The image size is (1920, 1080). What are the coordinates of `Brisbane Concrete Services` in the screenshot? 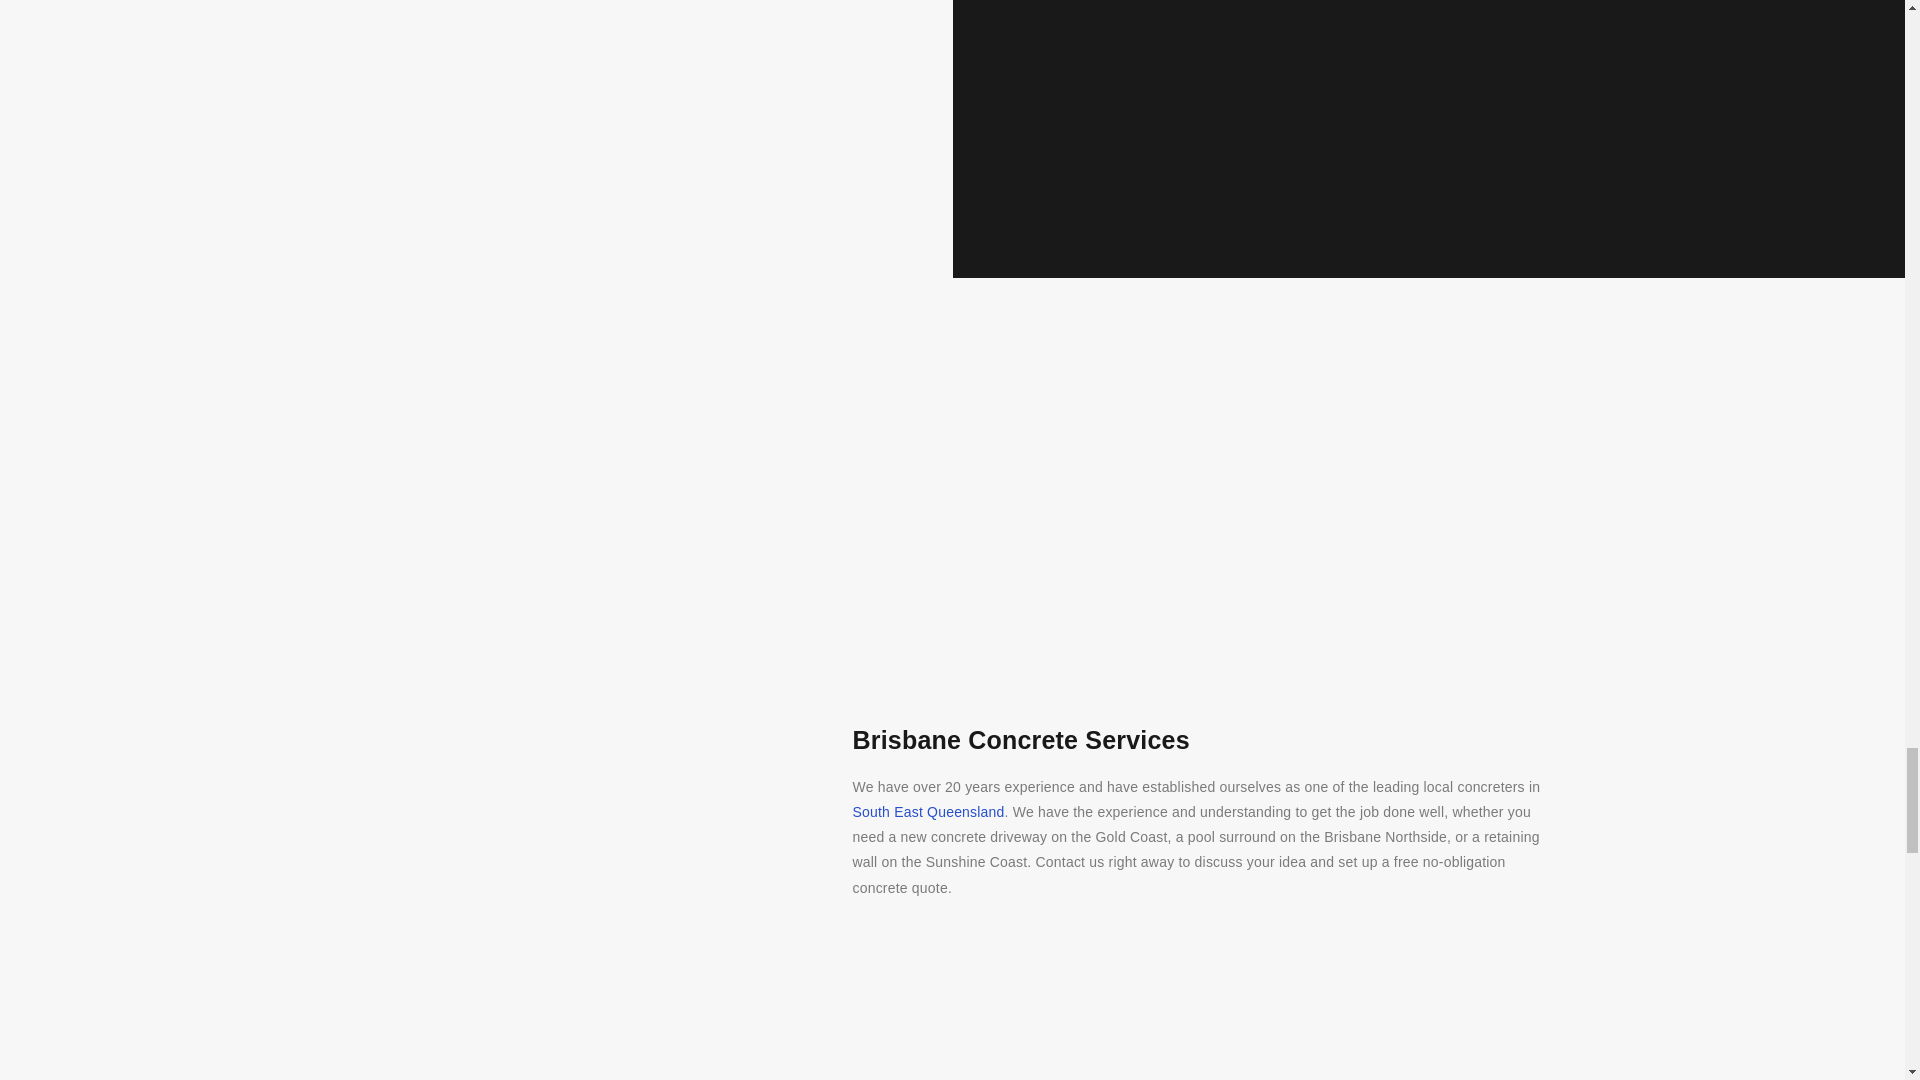 It's located at (1202, 739).